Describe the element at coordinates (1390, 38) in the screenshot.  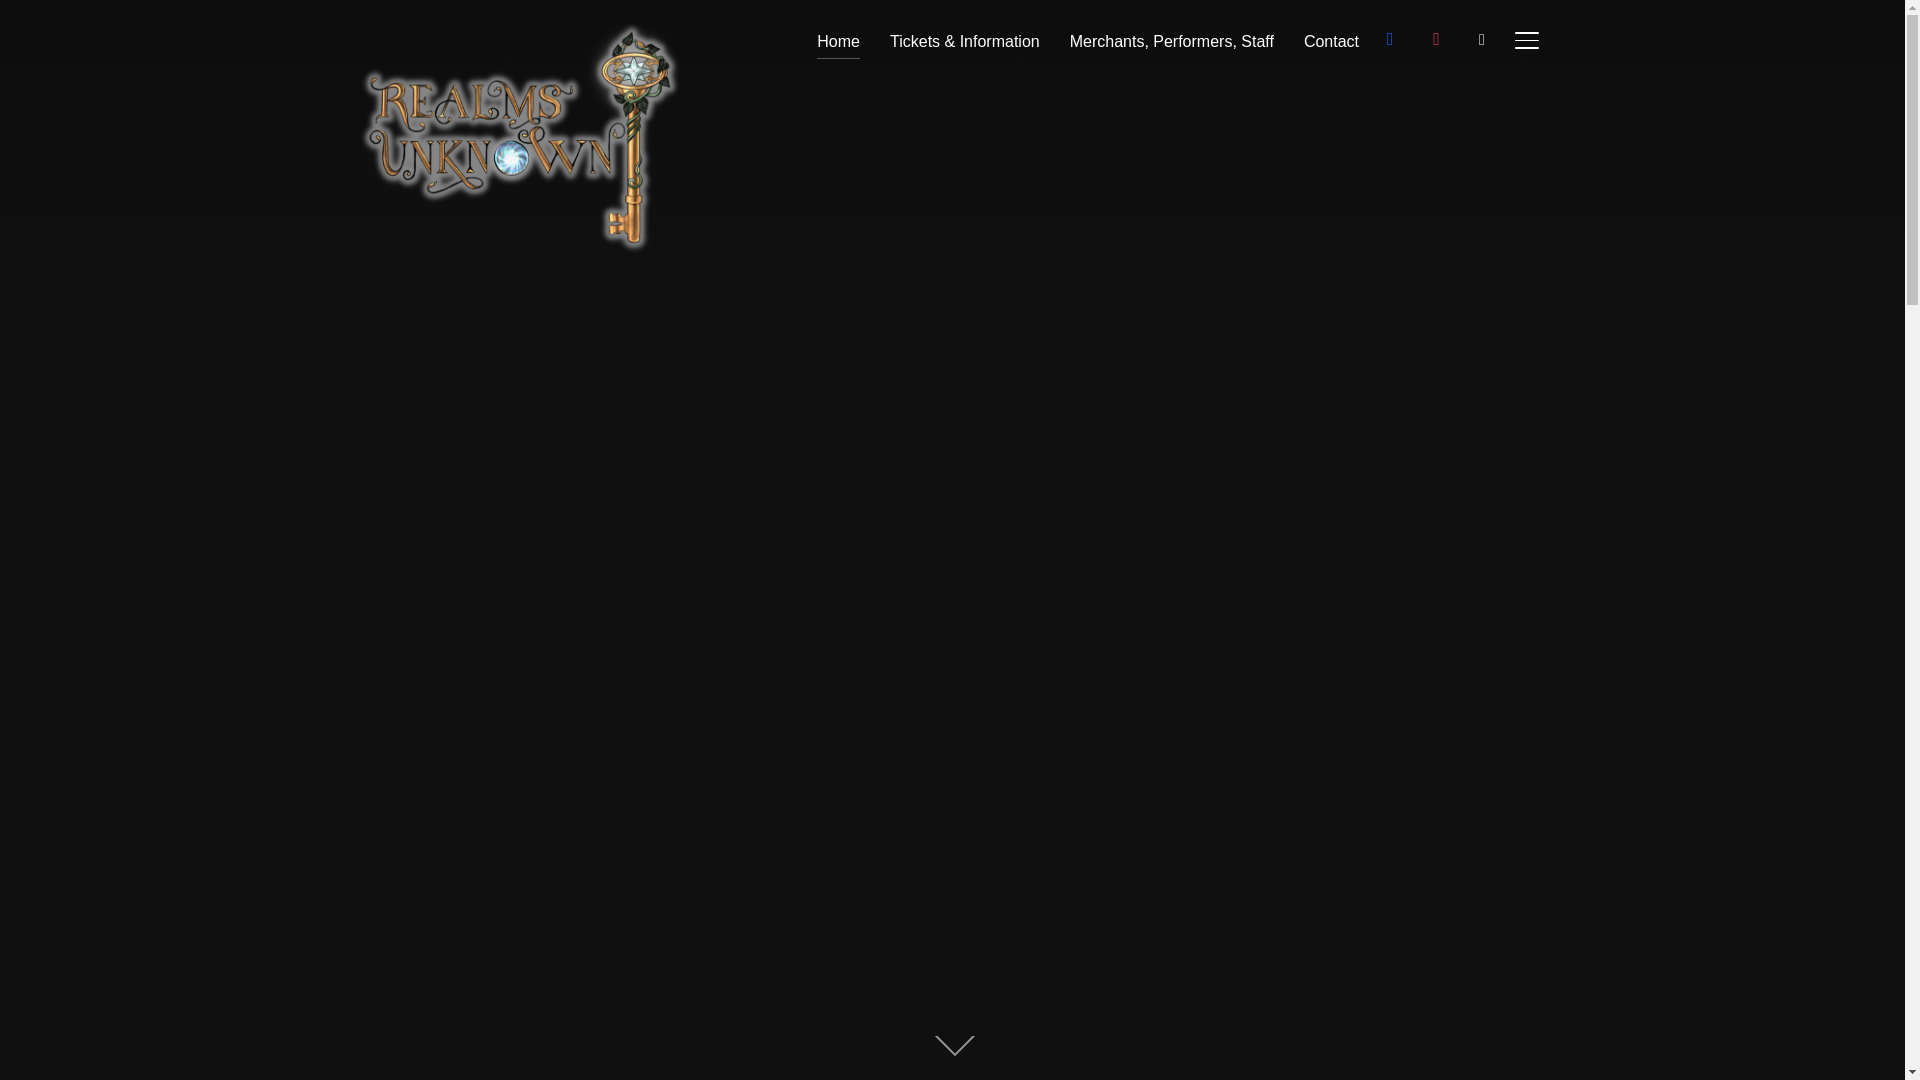
I see `Follow Us on Facebook` at that location.